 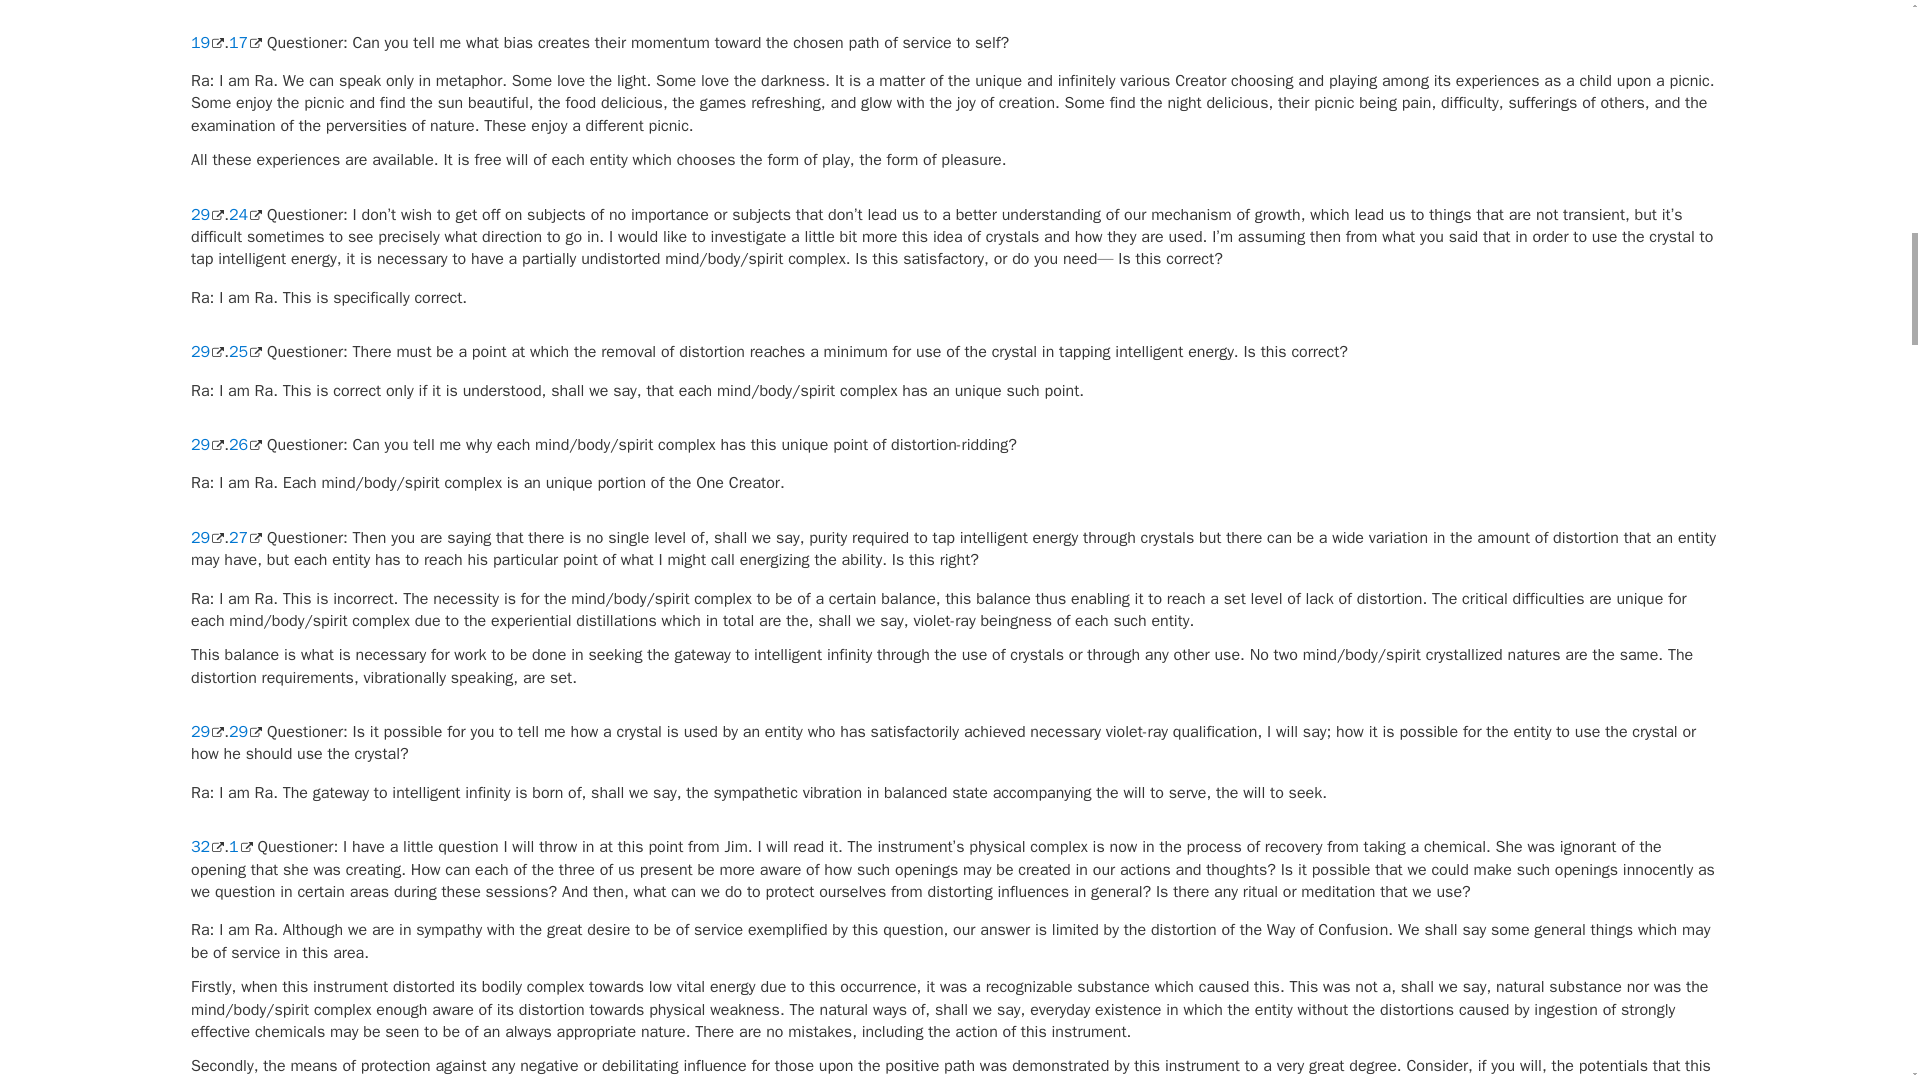 I want to click on 29, so click(x=207, y=352).